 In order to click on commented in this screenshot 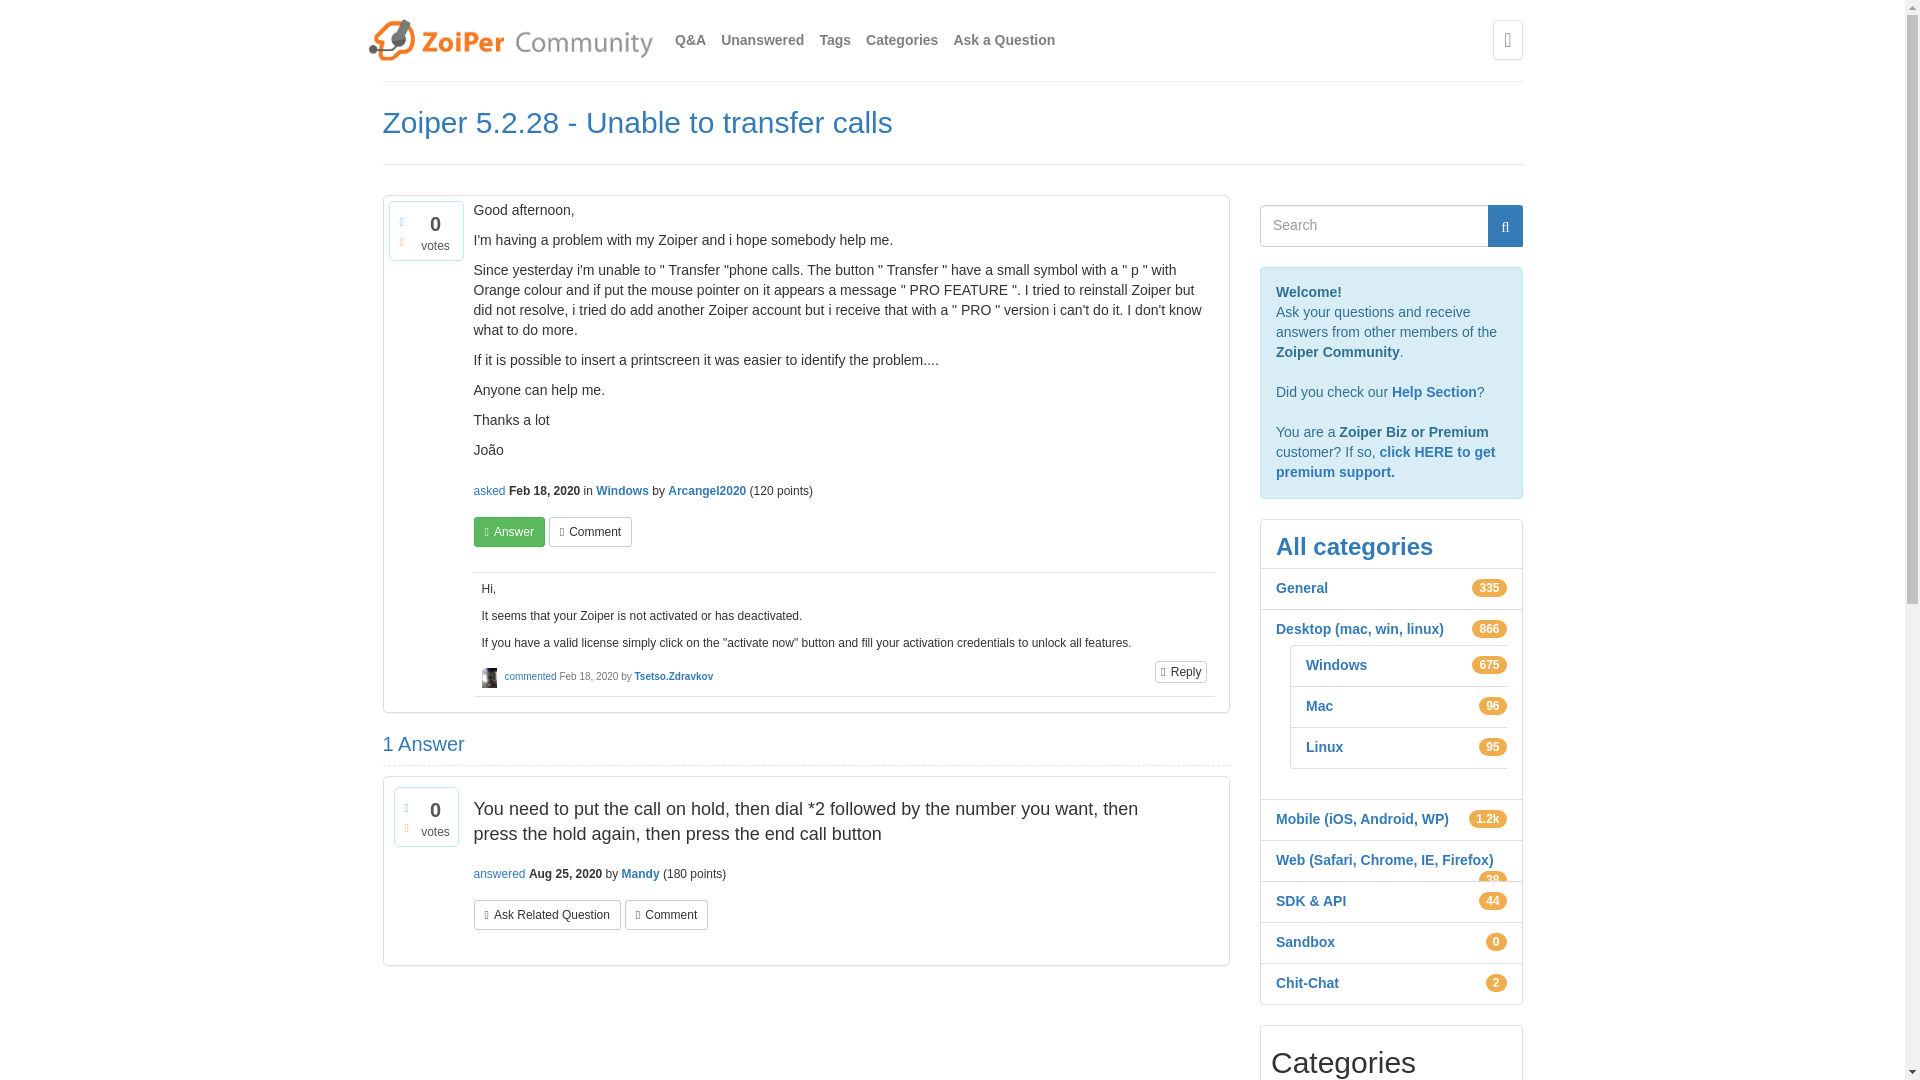, I will do `click(530, 676)`.